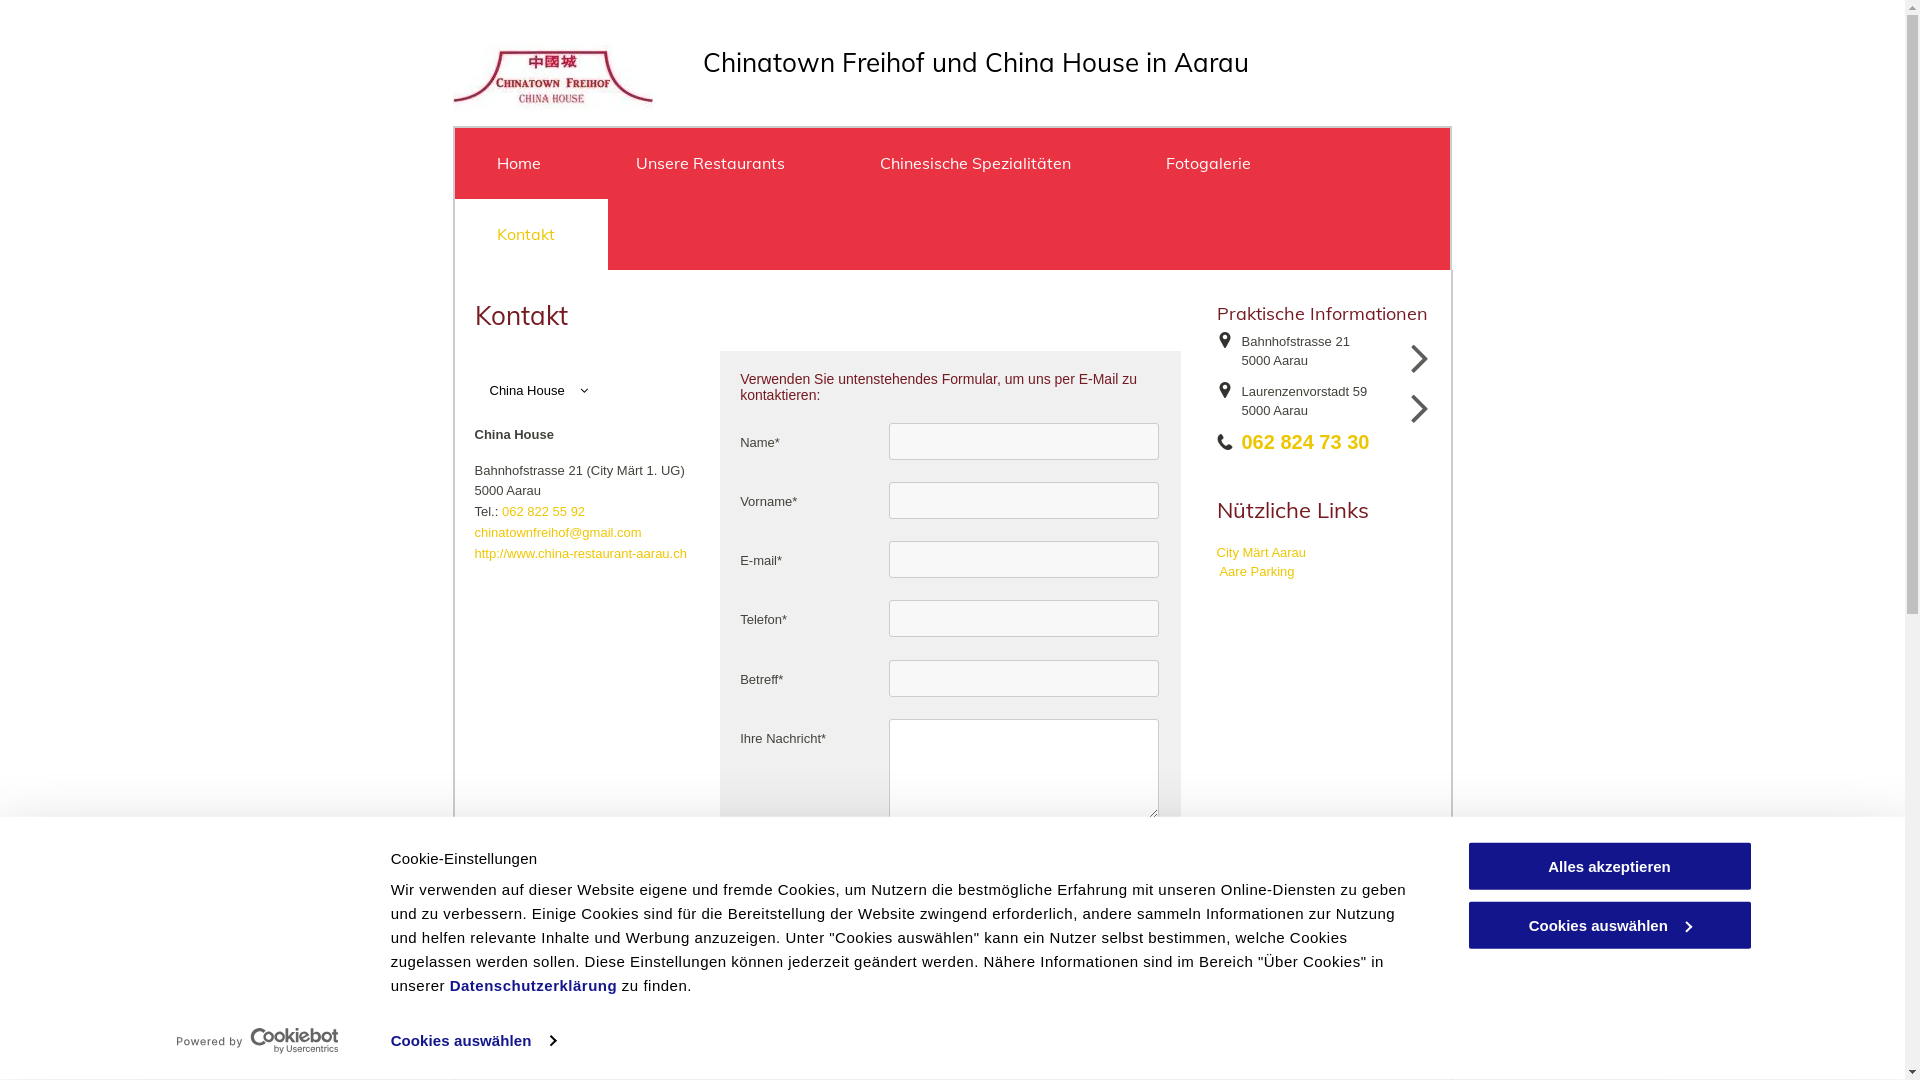 The image size is (1920, 1080). Describe the element at coordinates (1609, 866) in the screenshot. I see `Alles akzeptieren` at that location.